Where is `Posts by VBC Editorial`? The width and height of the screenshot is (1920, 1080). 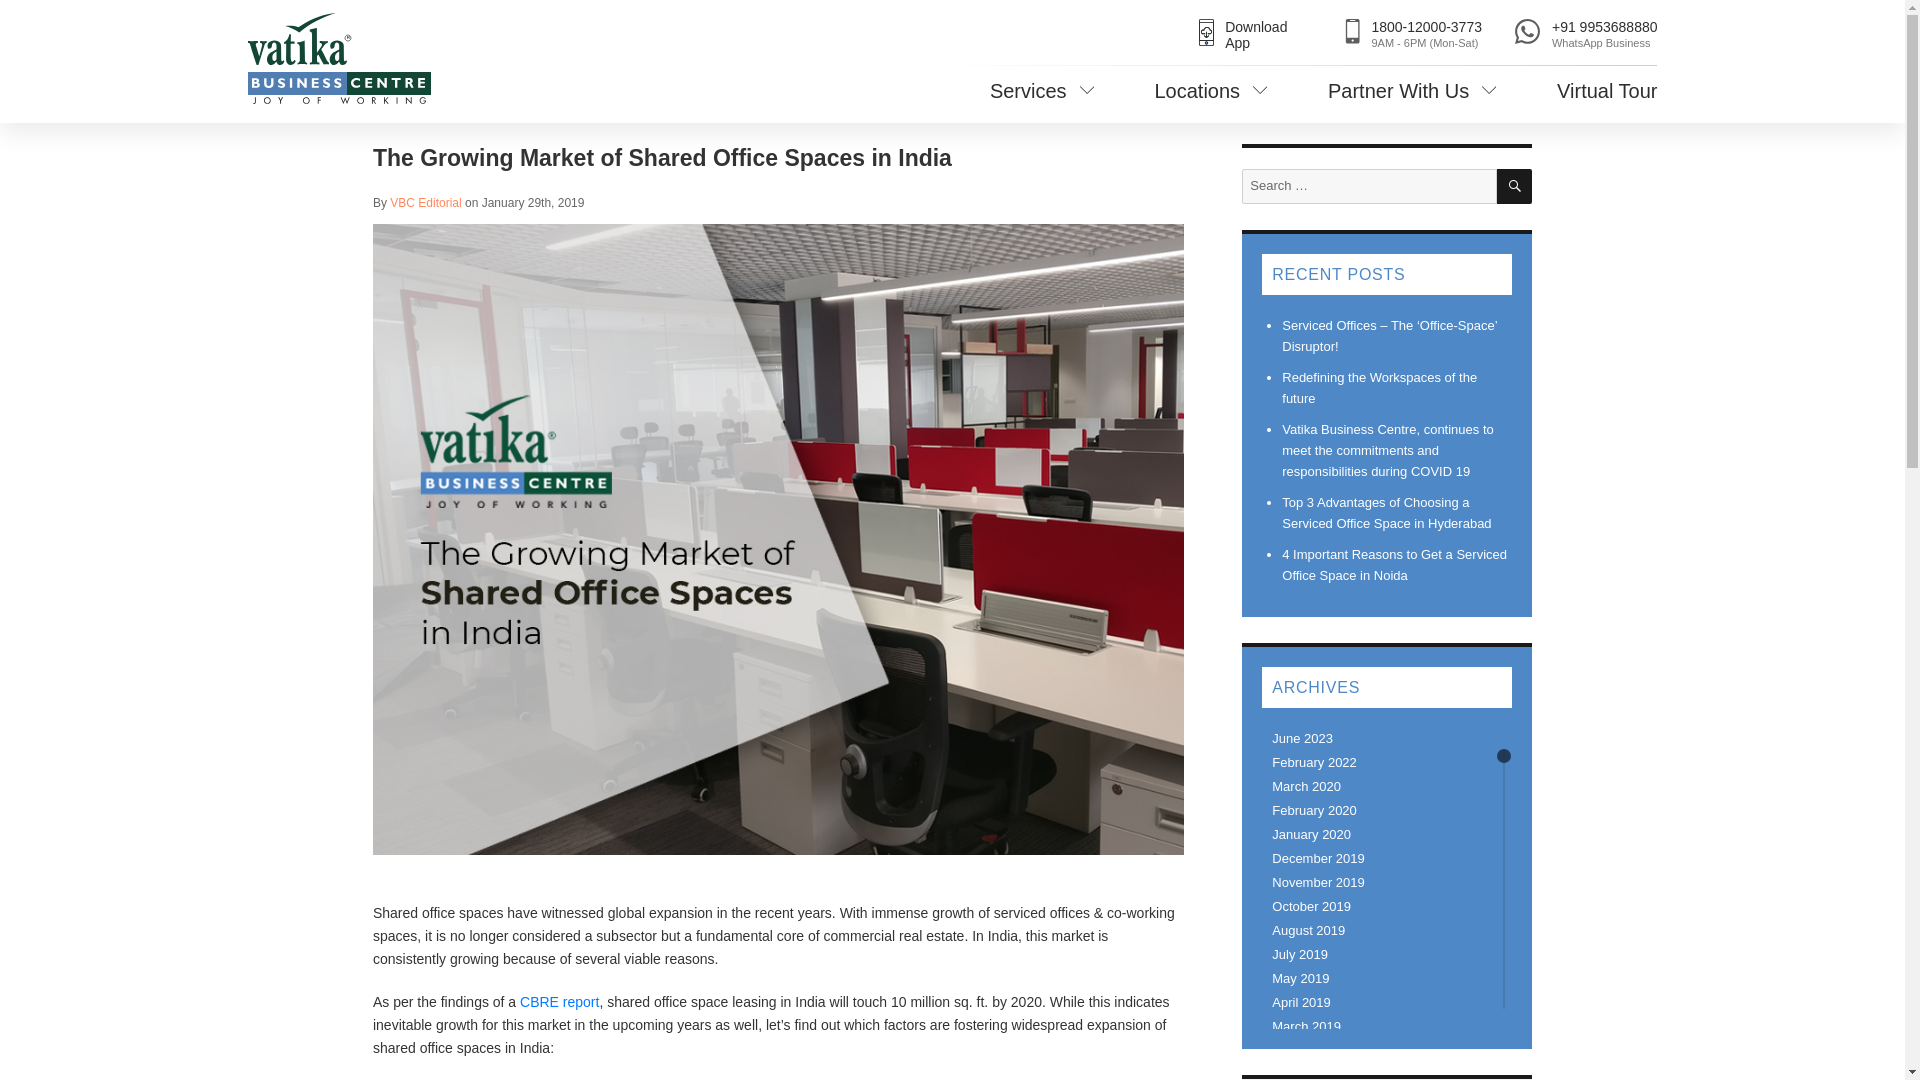
Posts by VBC Editorial is located at coordinates (424, 202).